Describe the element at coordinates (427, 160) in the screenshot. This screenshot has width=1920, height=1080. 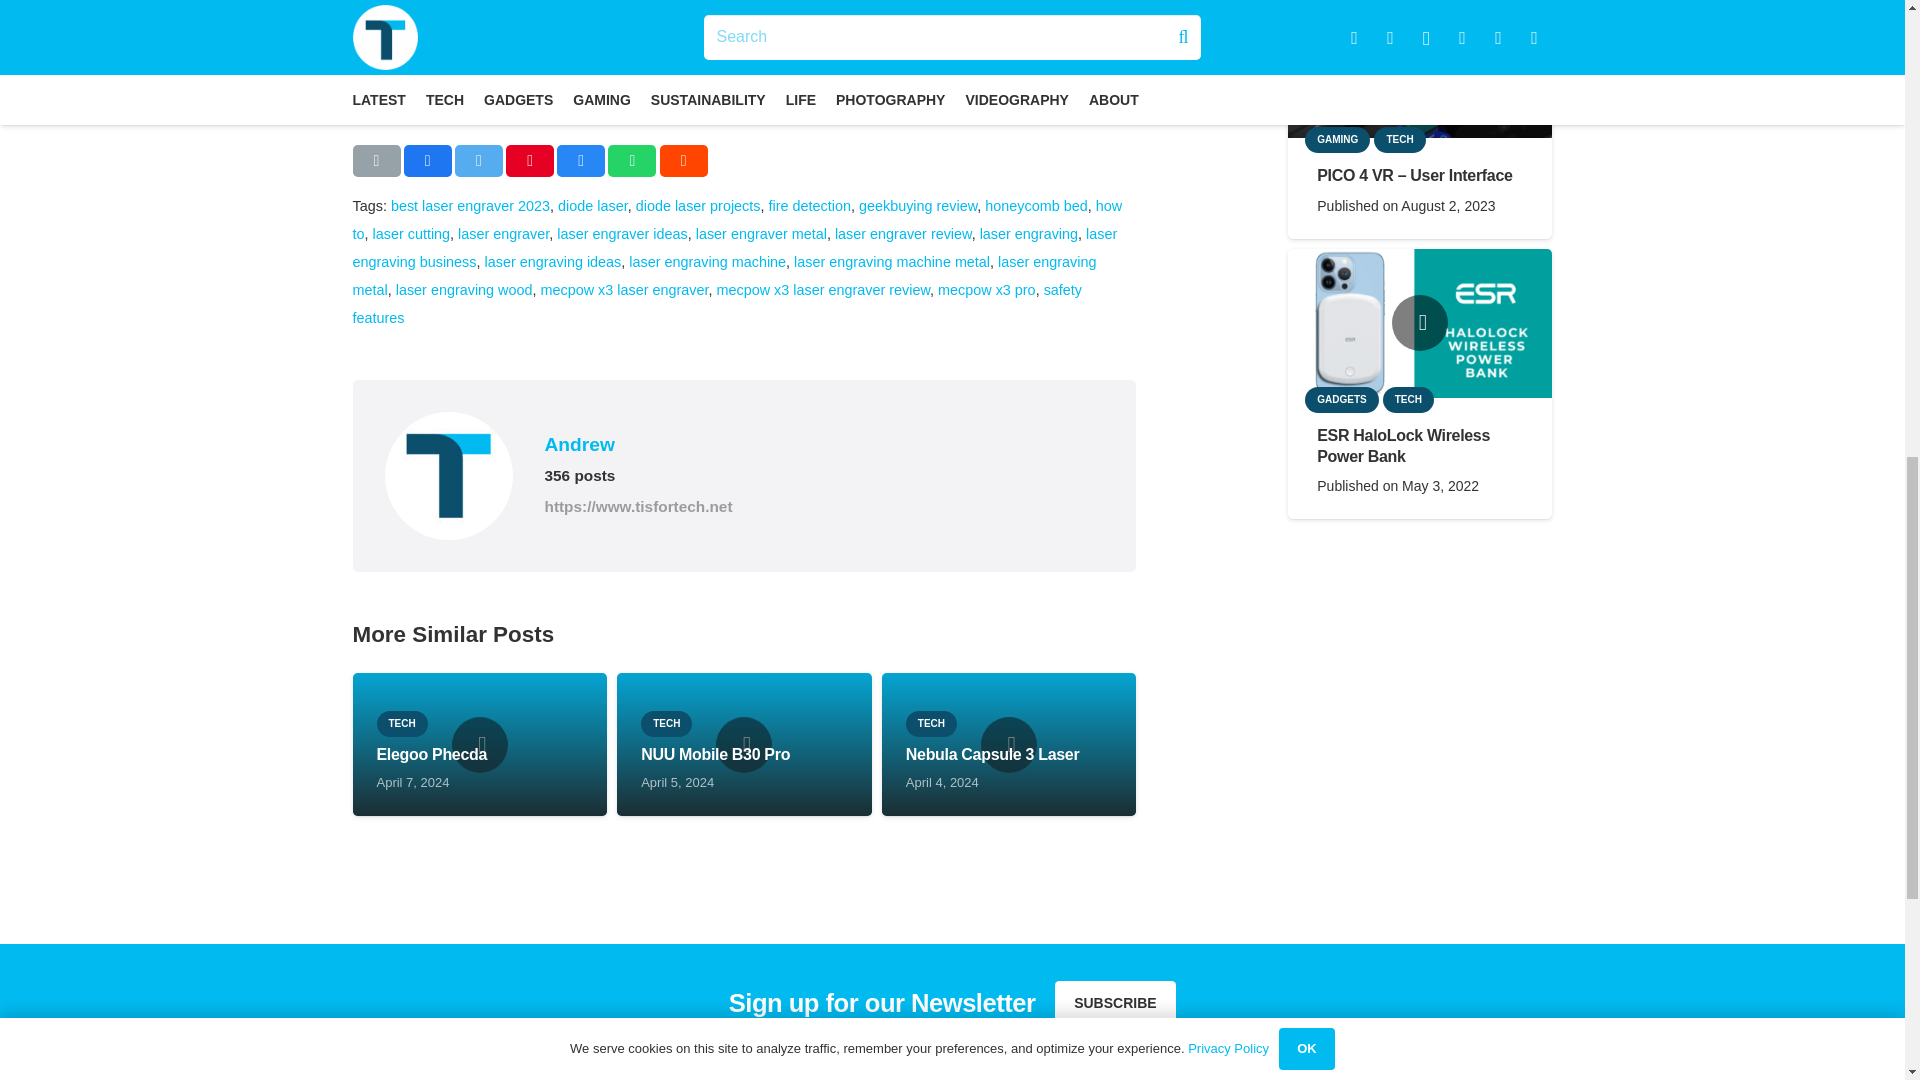
I see `Share this` at that location.